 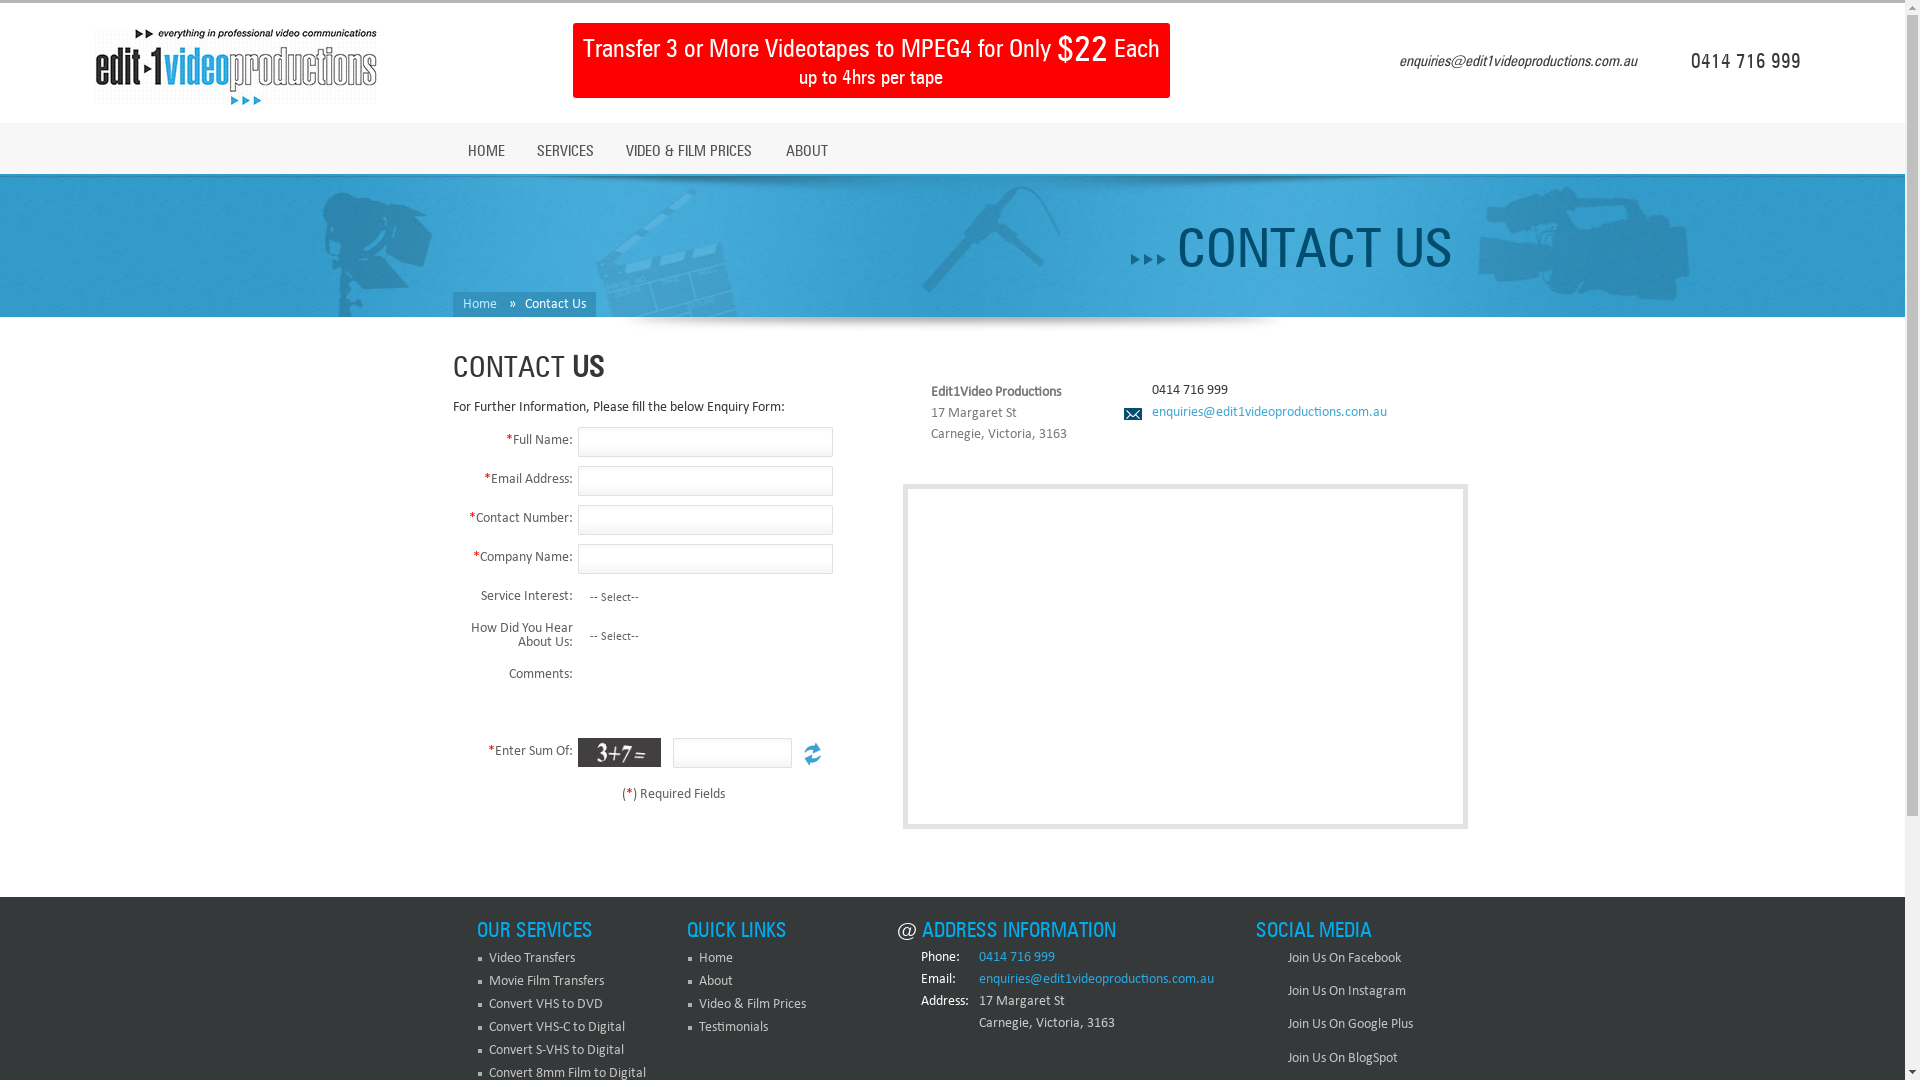 What do you see at coordinates (715, 958) in the screenshot?
I see `Home` at bounding box center [715, 958].